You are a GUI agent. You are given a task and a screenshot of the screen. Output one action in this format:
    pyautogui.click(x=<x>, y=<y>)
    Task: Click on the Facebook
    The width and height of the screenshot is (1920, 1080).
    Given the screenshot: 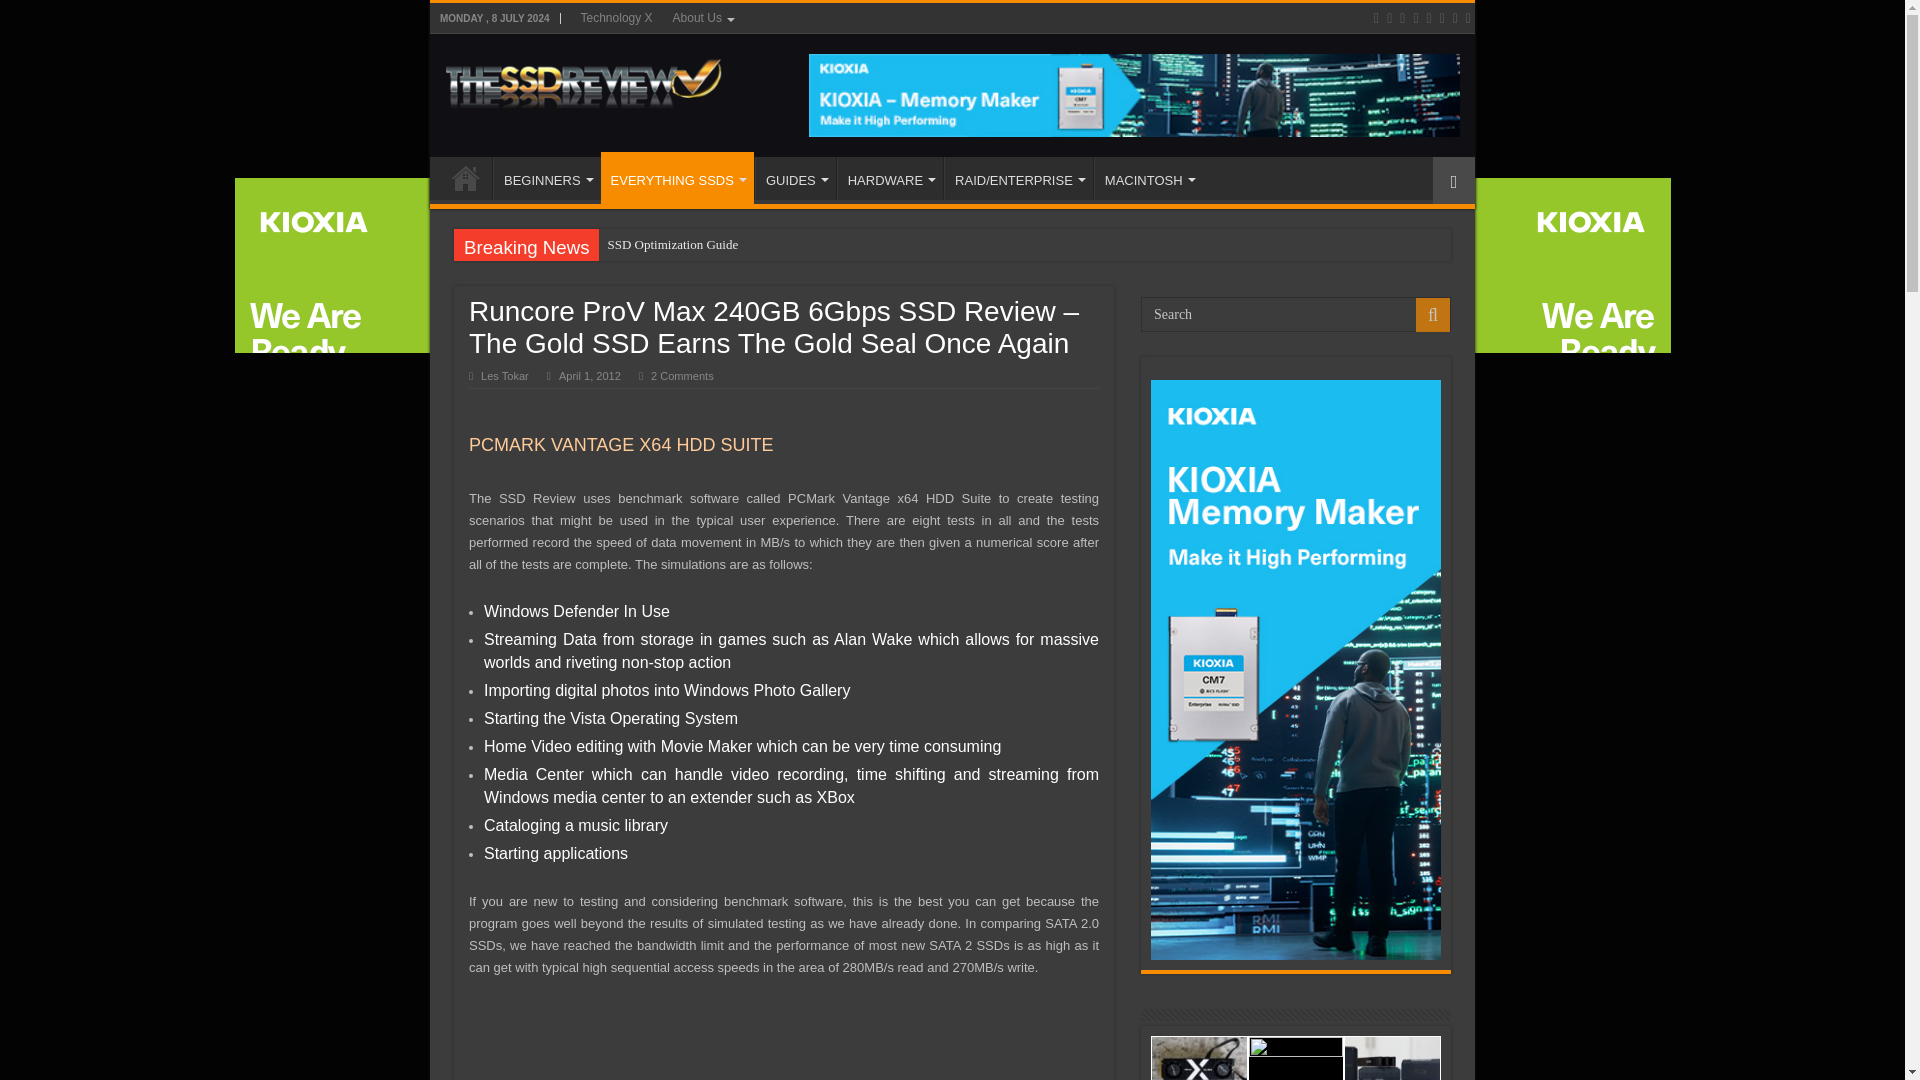 What is the action you would take?
    pyautogui.click(x=1388, y=18)
    